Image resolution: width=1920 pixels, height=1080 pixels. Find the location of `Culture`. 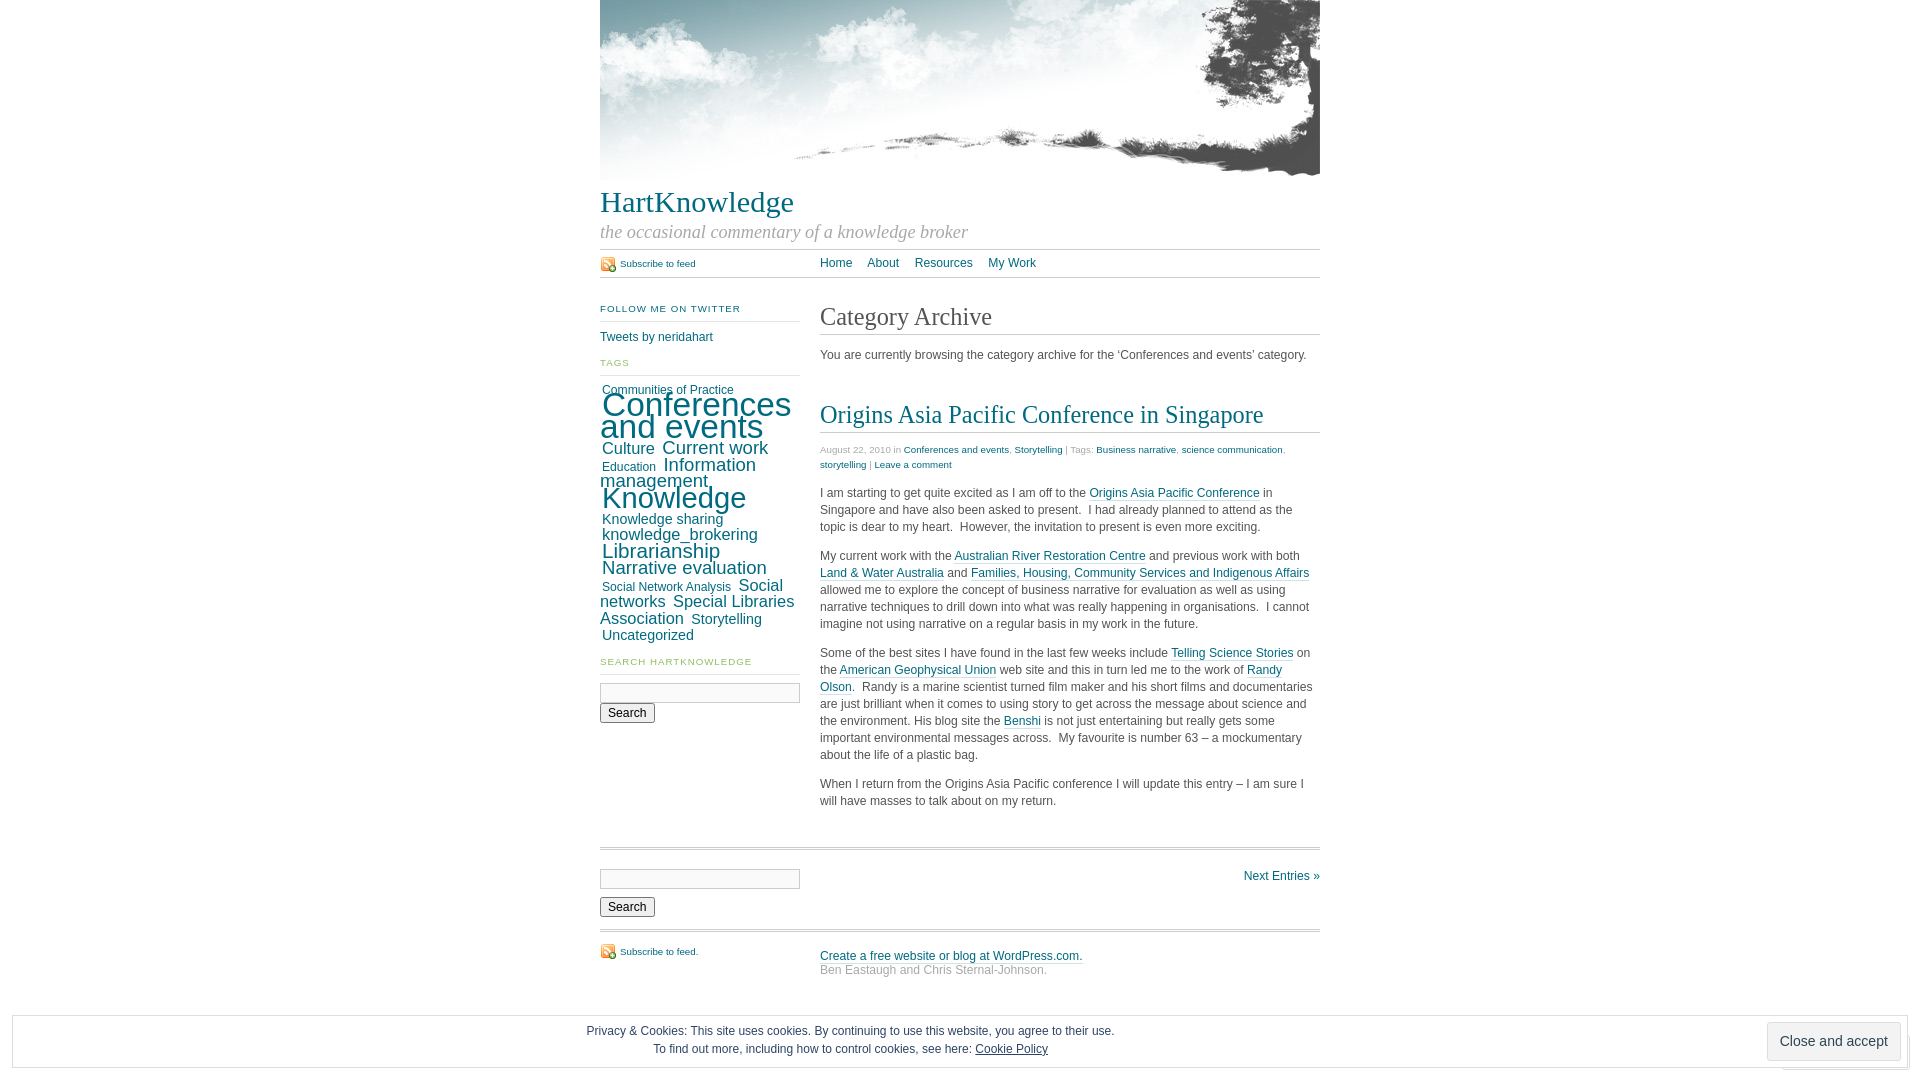

Culture is located at coordinates (628, 448).